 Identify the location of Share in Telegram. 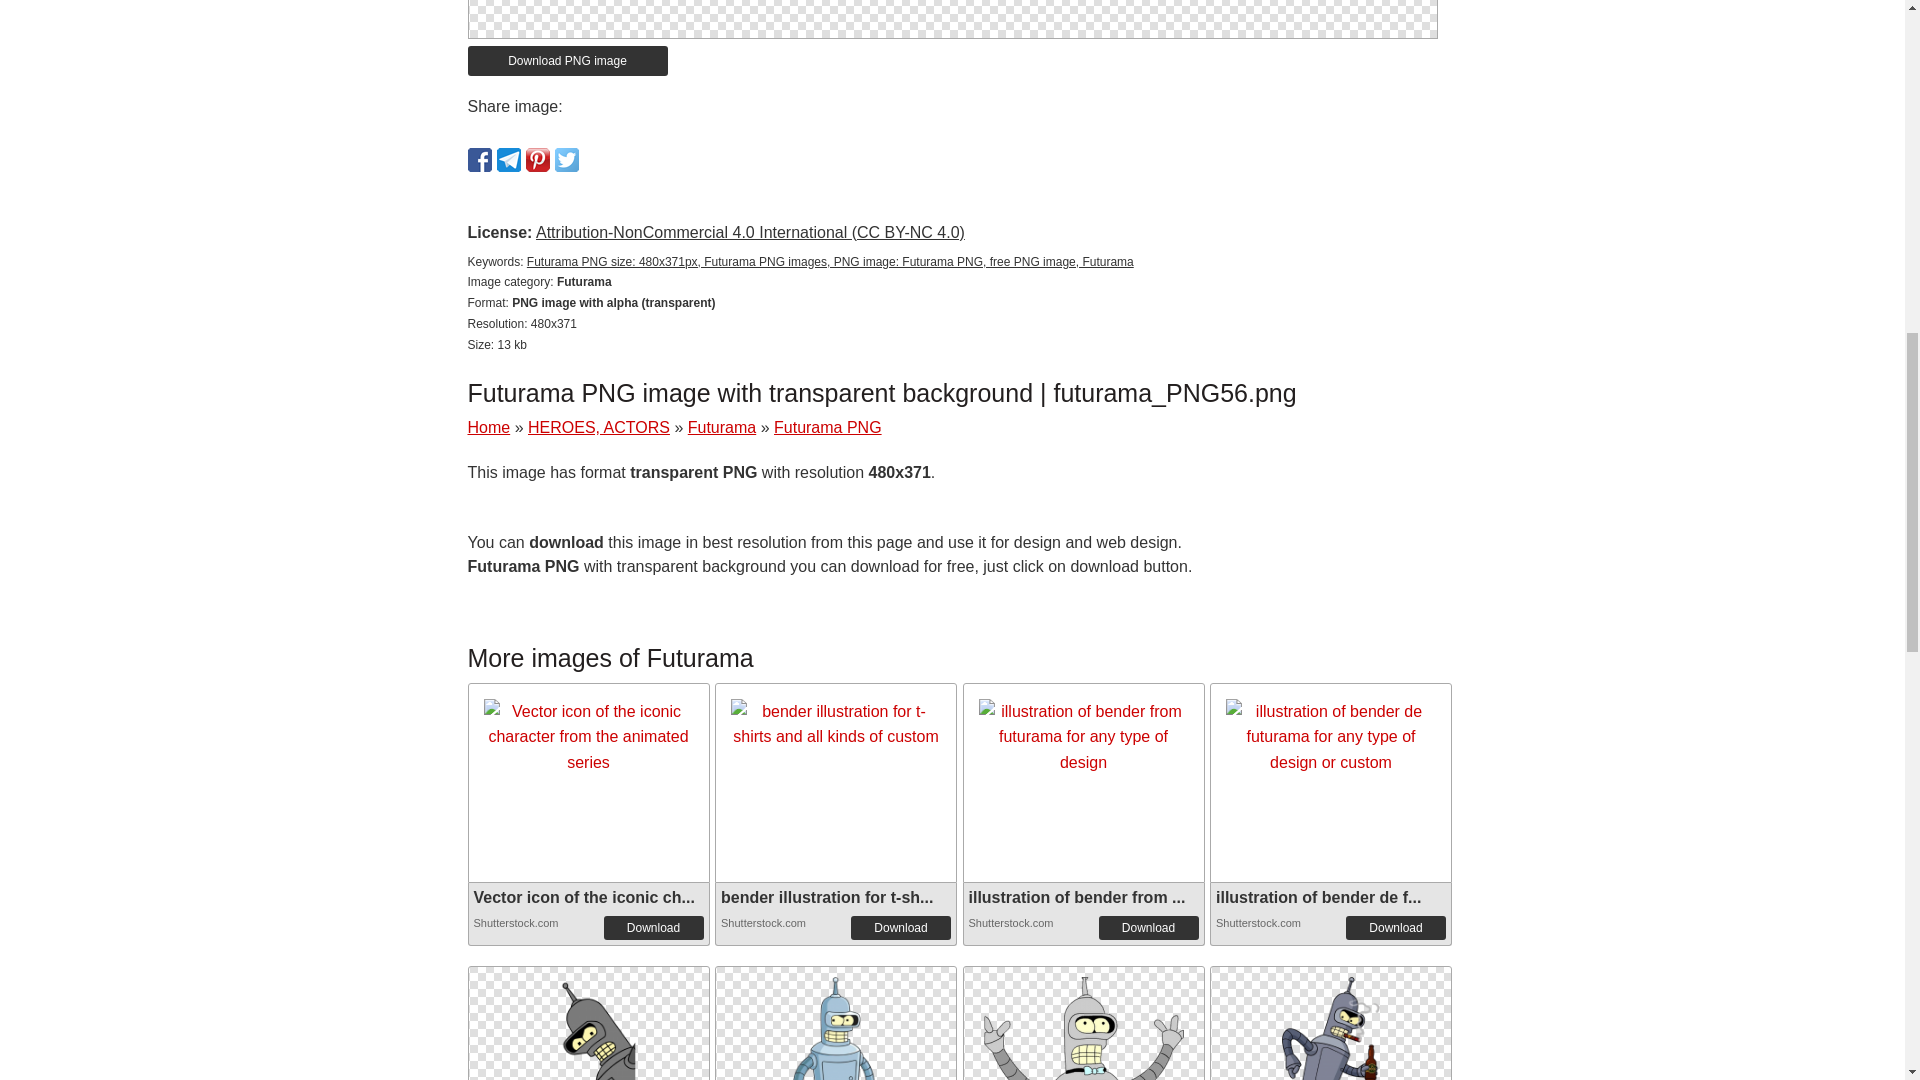
(508, 159).